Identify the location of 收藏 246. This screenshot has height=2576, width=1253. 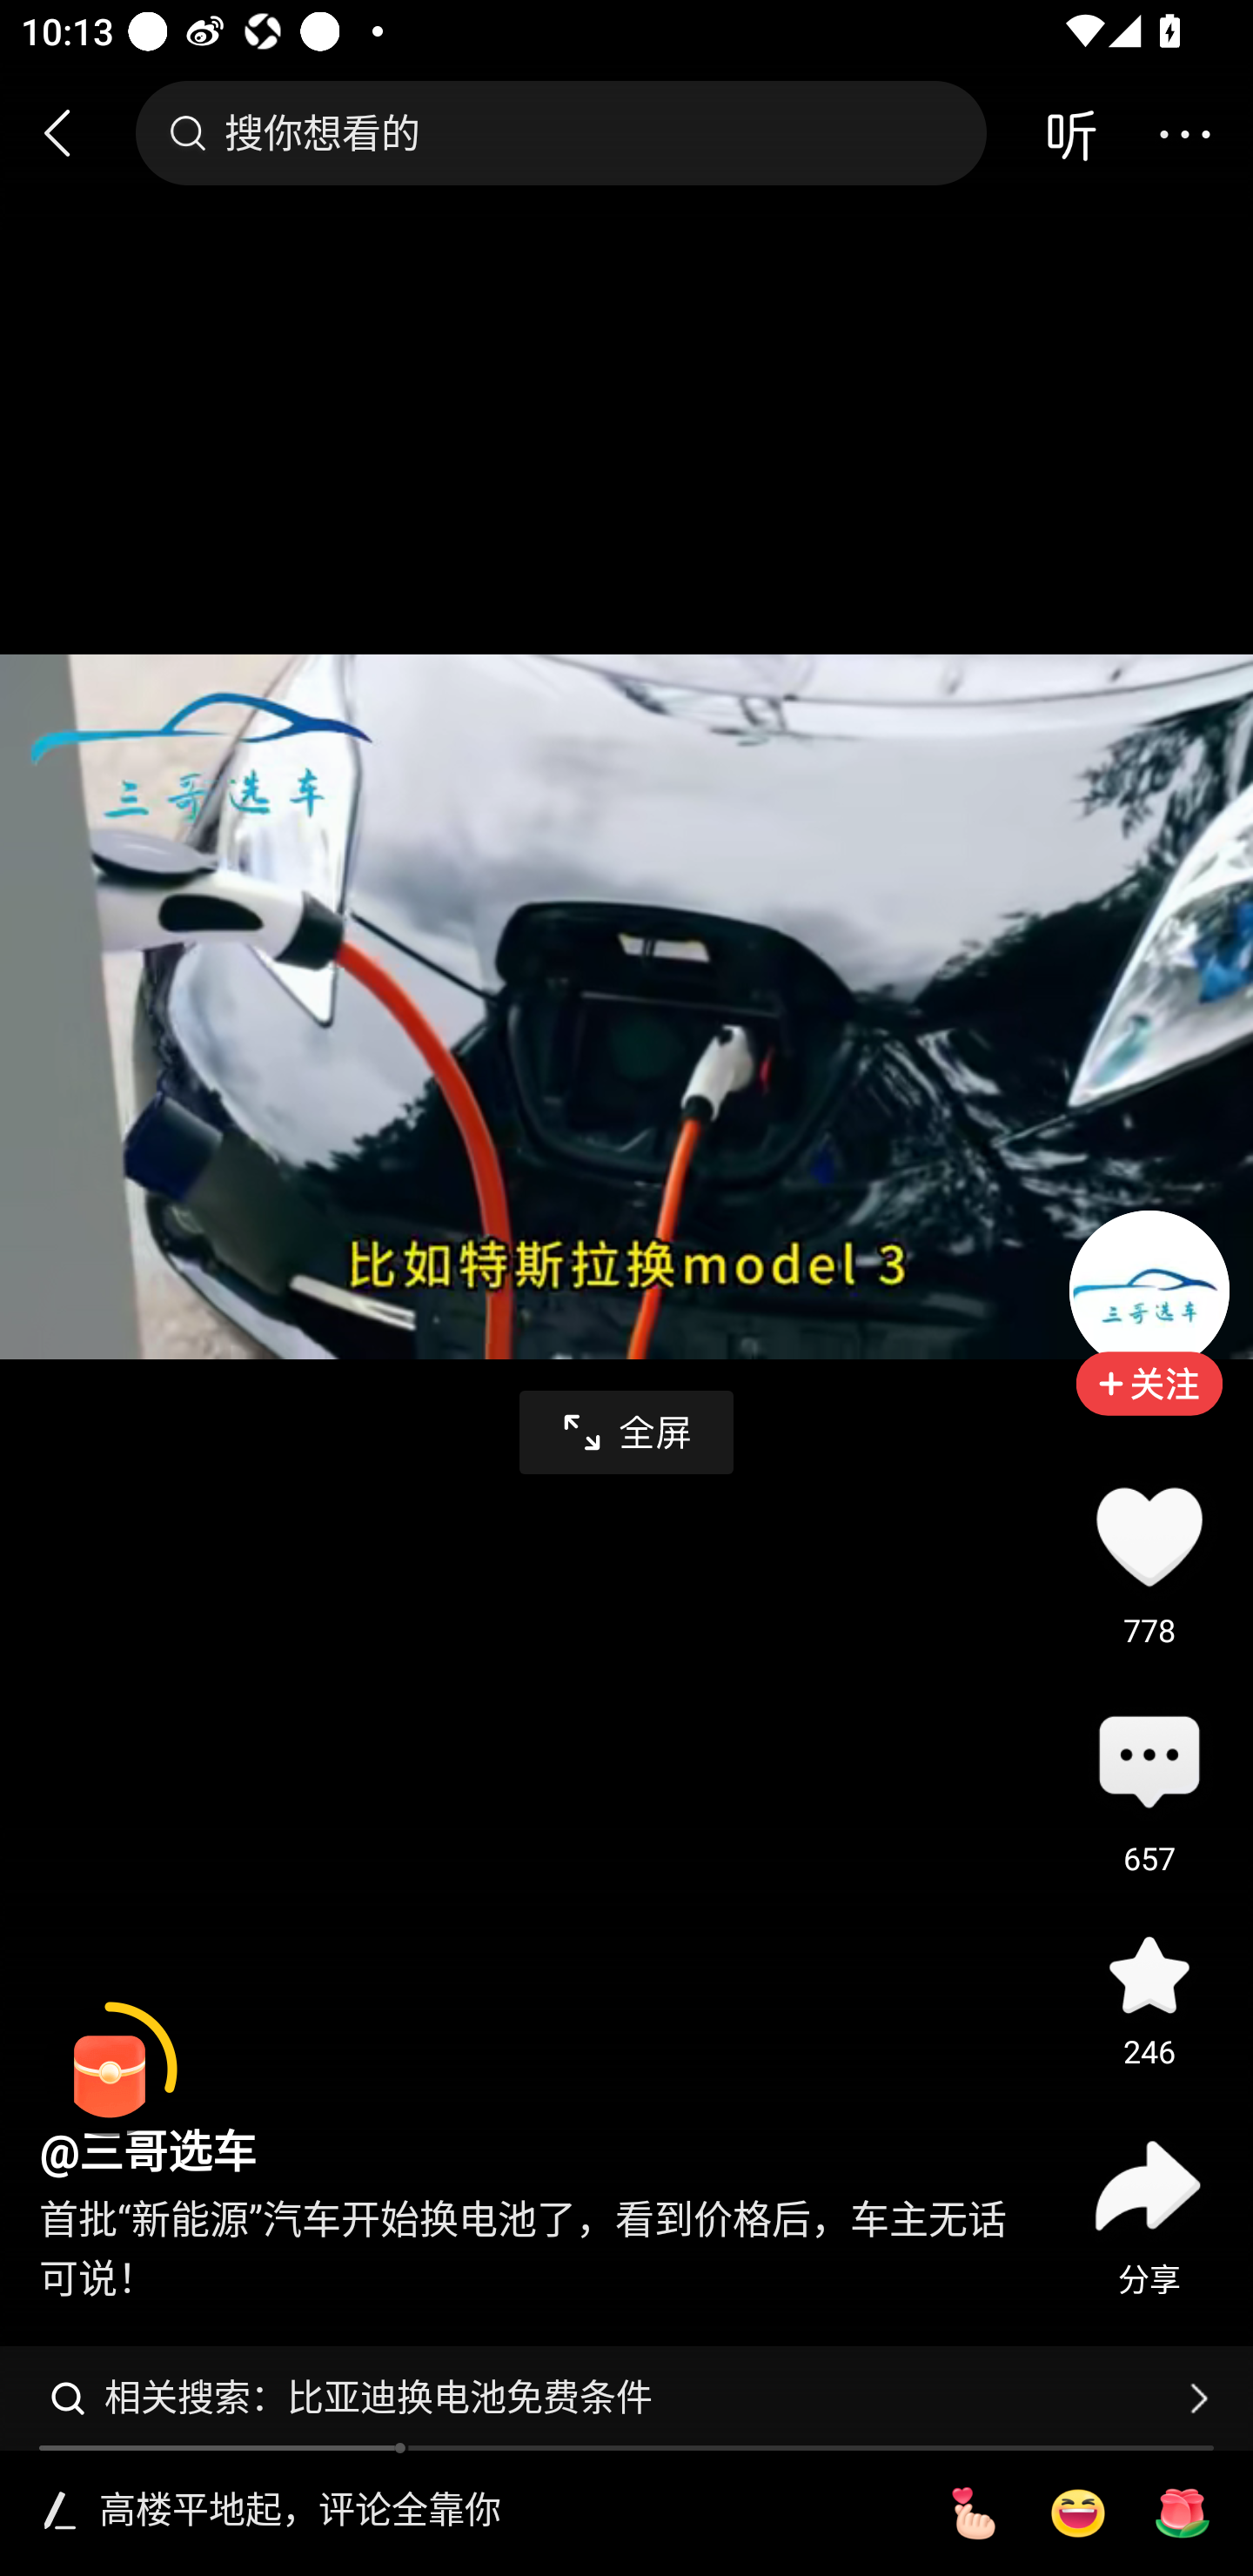
(1149, 1974).